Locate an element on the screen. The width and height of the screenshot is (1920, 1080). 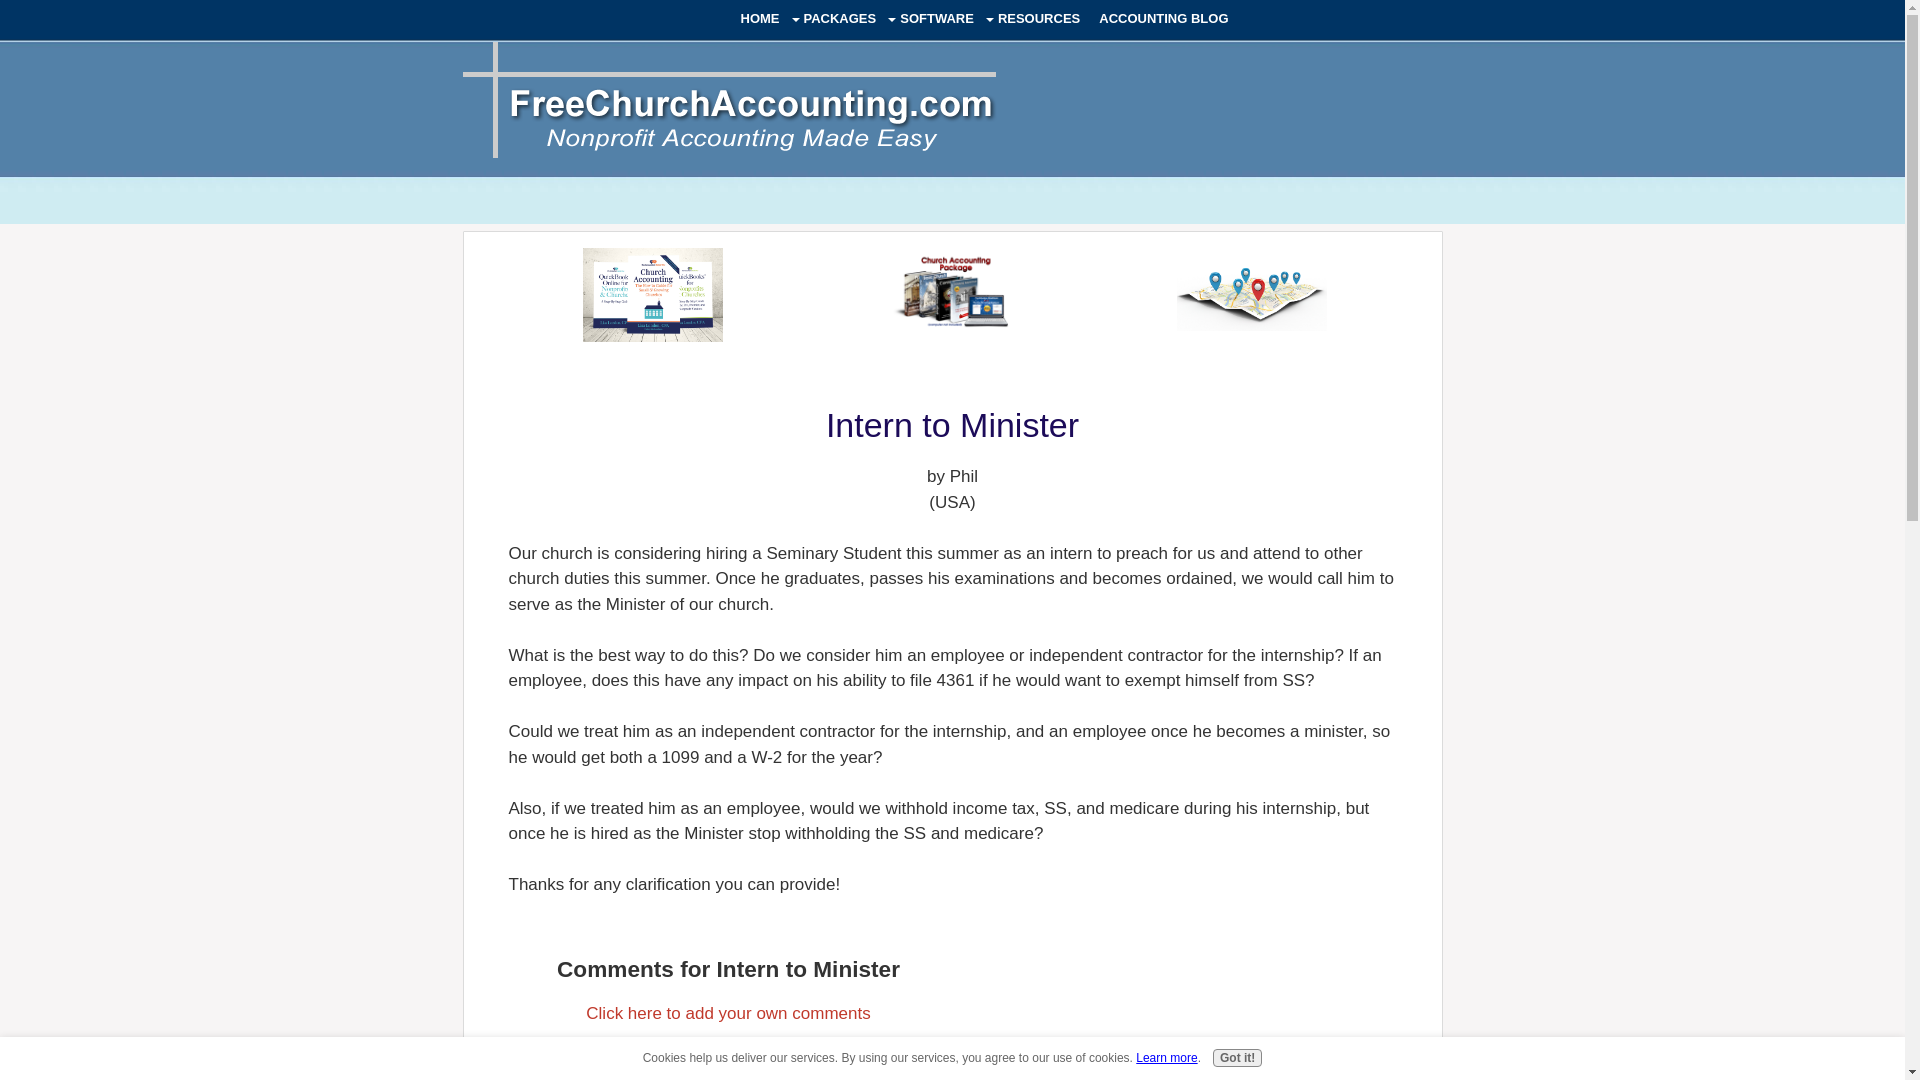
ACCOUNTING BLOG is located at coordinates (1164, 18).